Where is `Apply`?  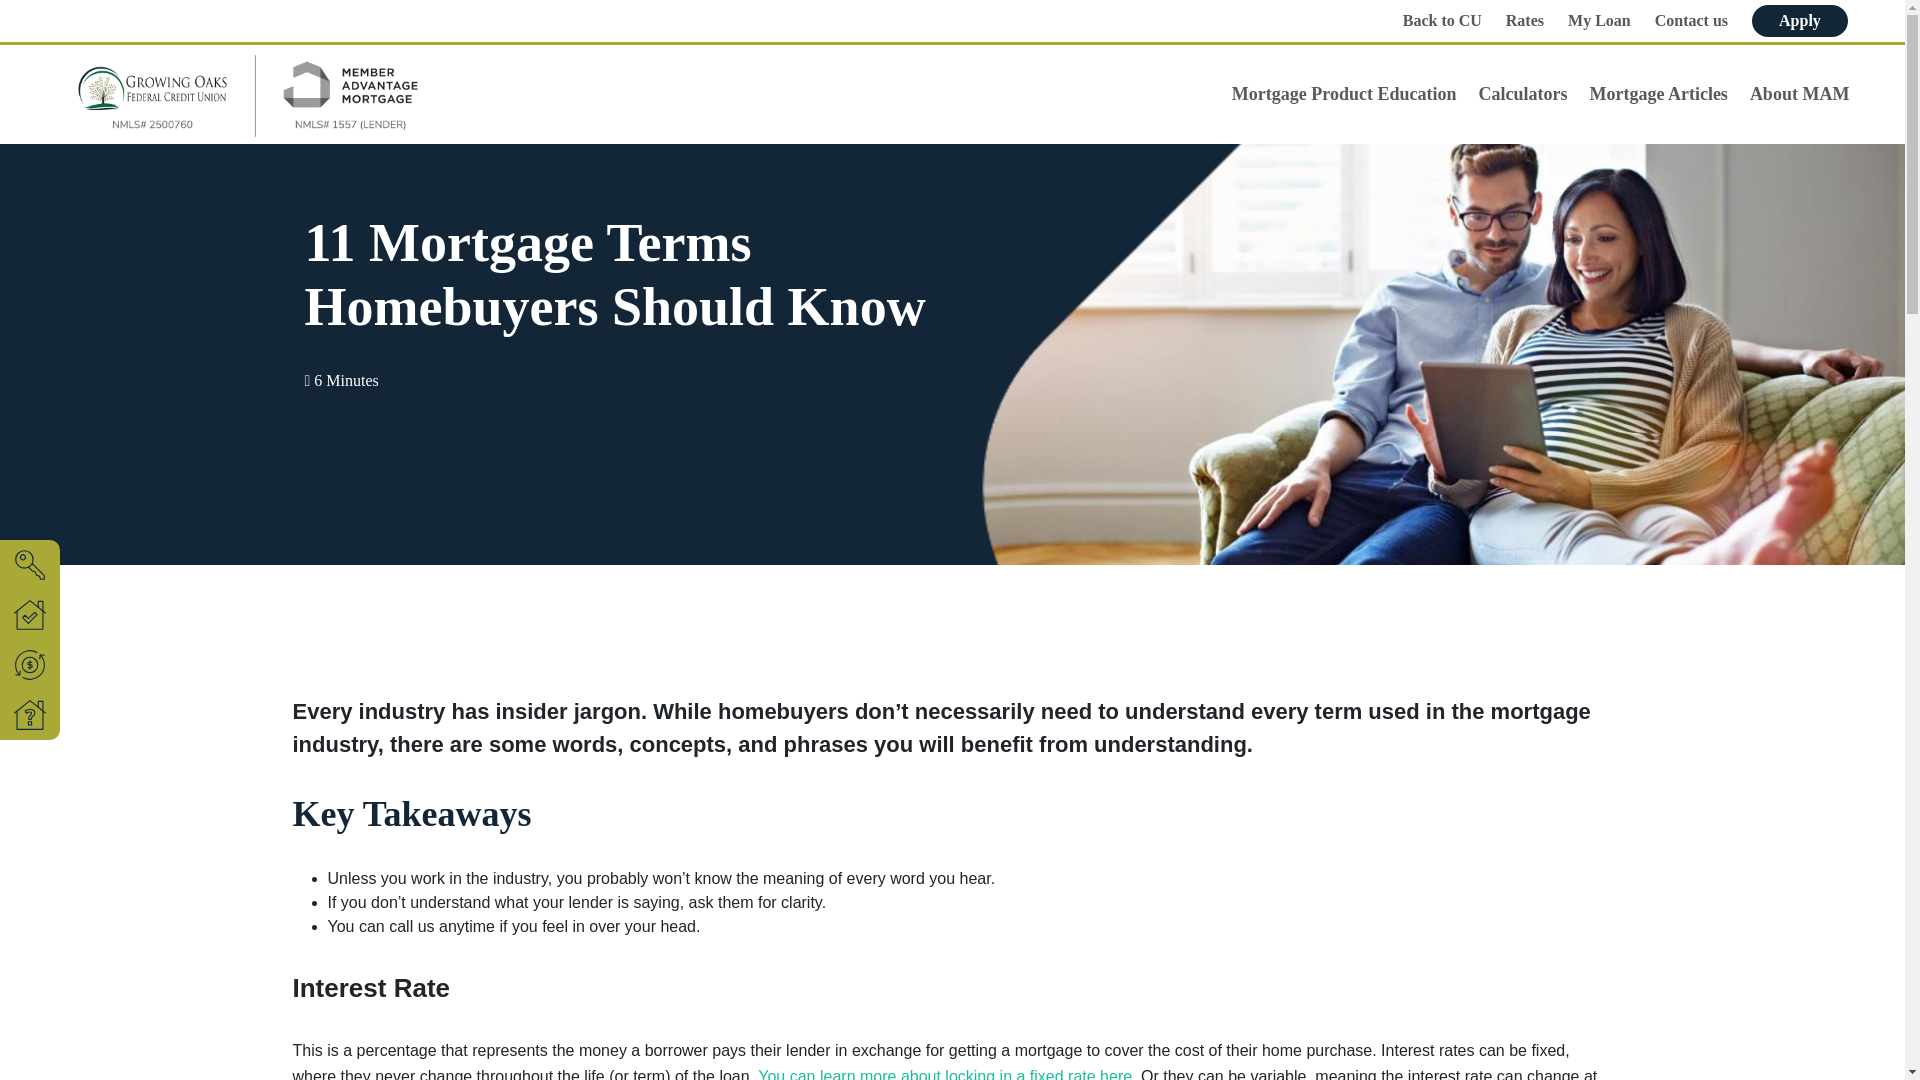 Apply is located at coordinates (1799, 20).